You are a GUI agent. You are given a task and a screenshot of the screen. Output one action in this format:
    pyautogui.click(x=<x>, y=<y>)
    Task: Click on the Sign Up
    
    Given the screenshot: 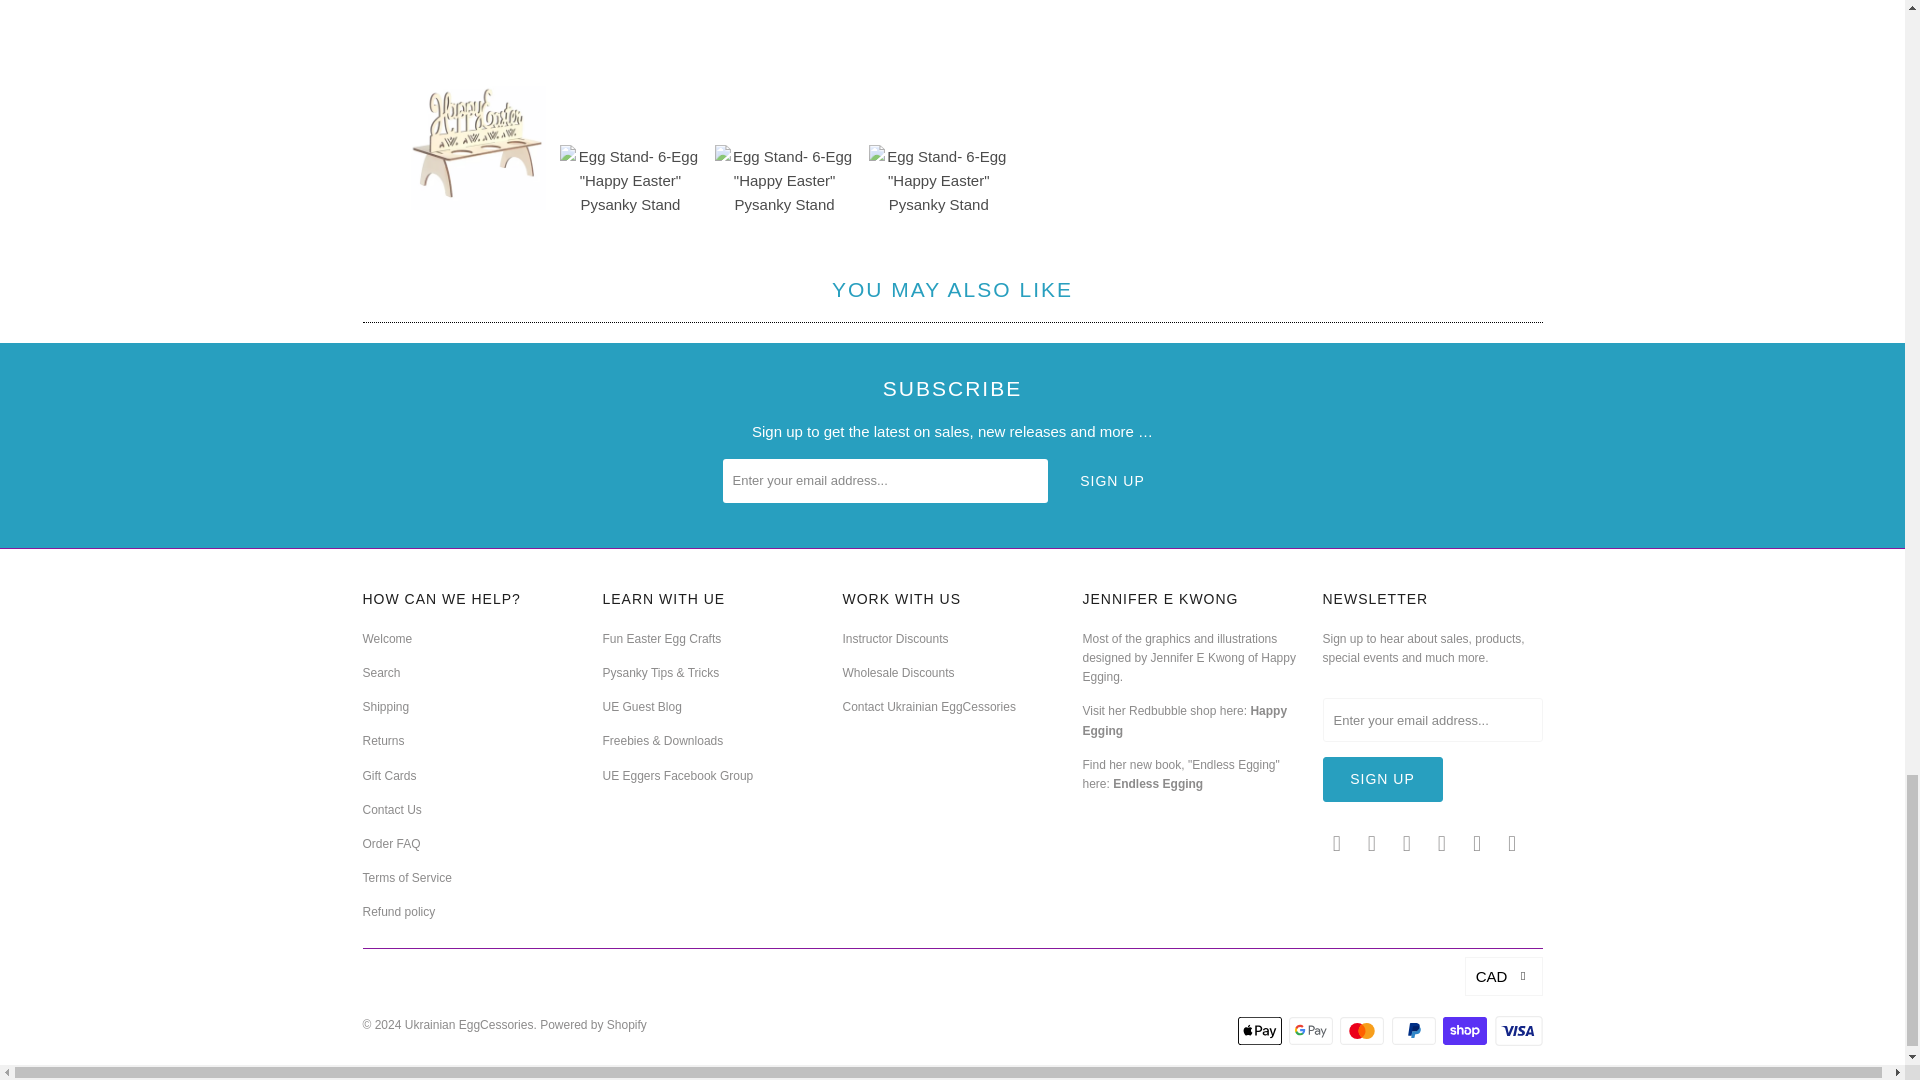 What is the action you would take?
    pyautogui.click(x=1382, y=780)
    